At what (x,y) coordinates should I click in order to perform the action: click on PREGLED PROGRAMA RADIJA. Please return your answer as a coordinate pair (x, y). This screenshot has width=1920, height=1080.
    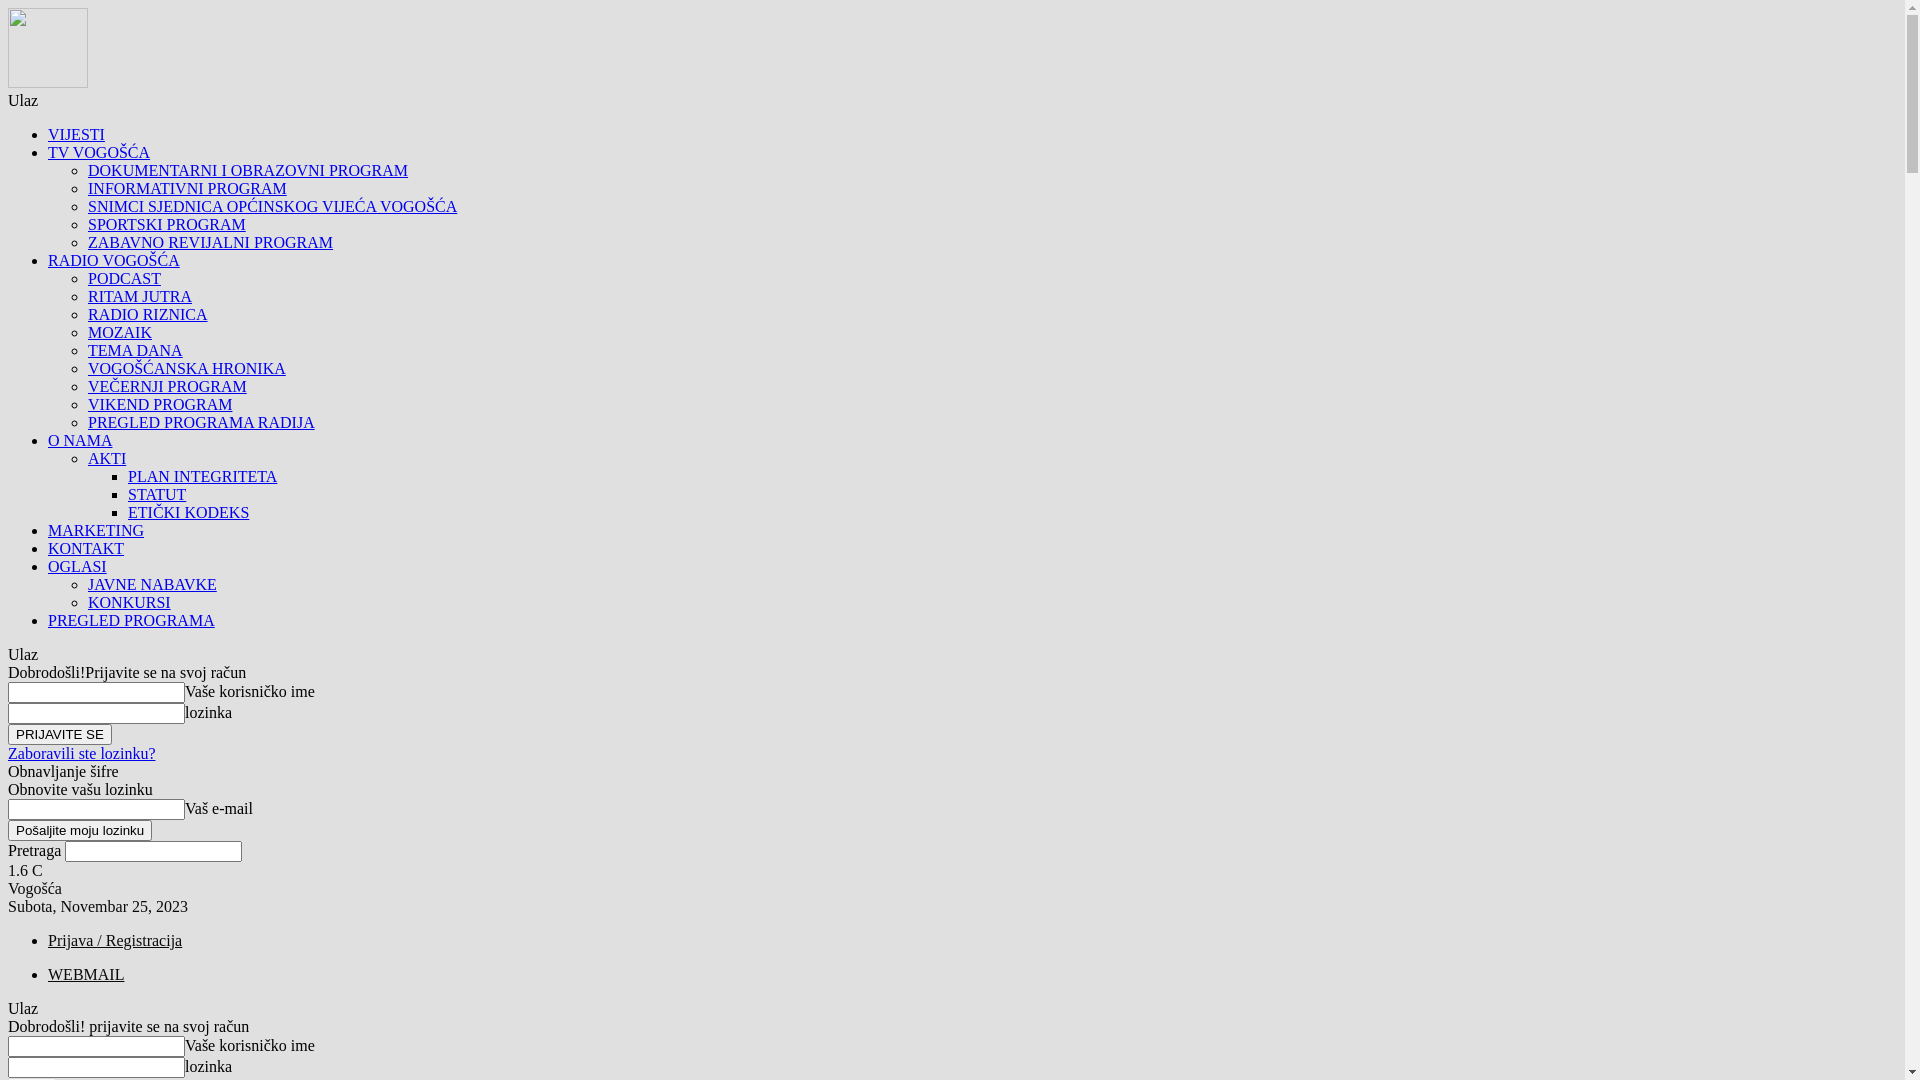
    Looking at the image, I should click on (202, 422).